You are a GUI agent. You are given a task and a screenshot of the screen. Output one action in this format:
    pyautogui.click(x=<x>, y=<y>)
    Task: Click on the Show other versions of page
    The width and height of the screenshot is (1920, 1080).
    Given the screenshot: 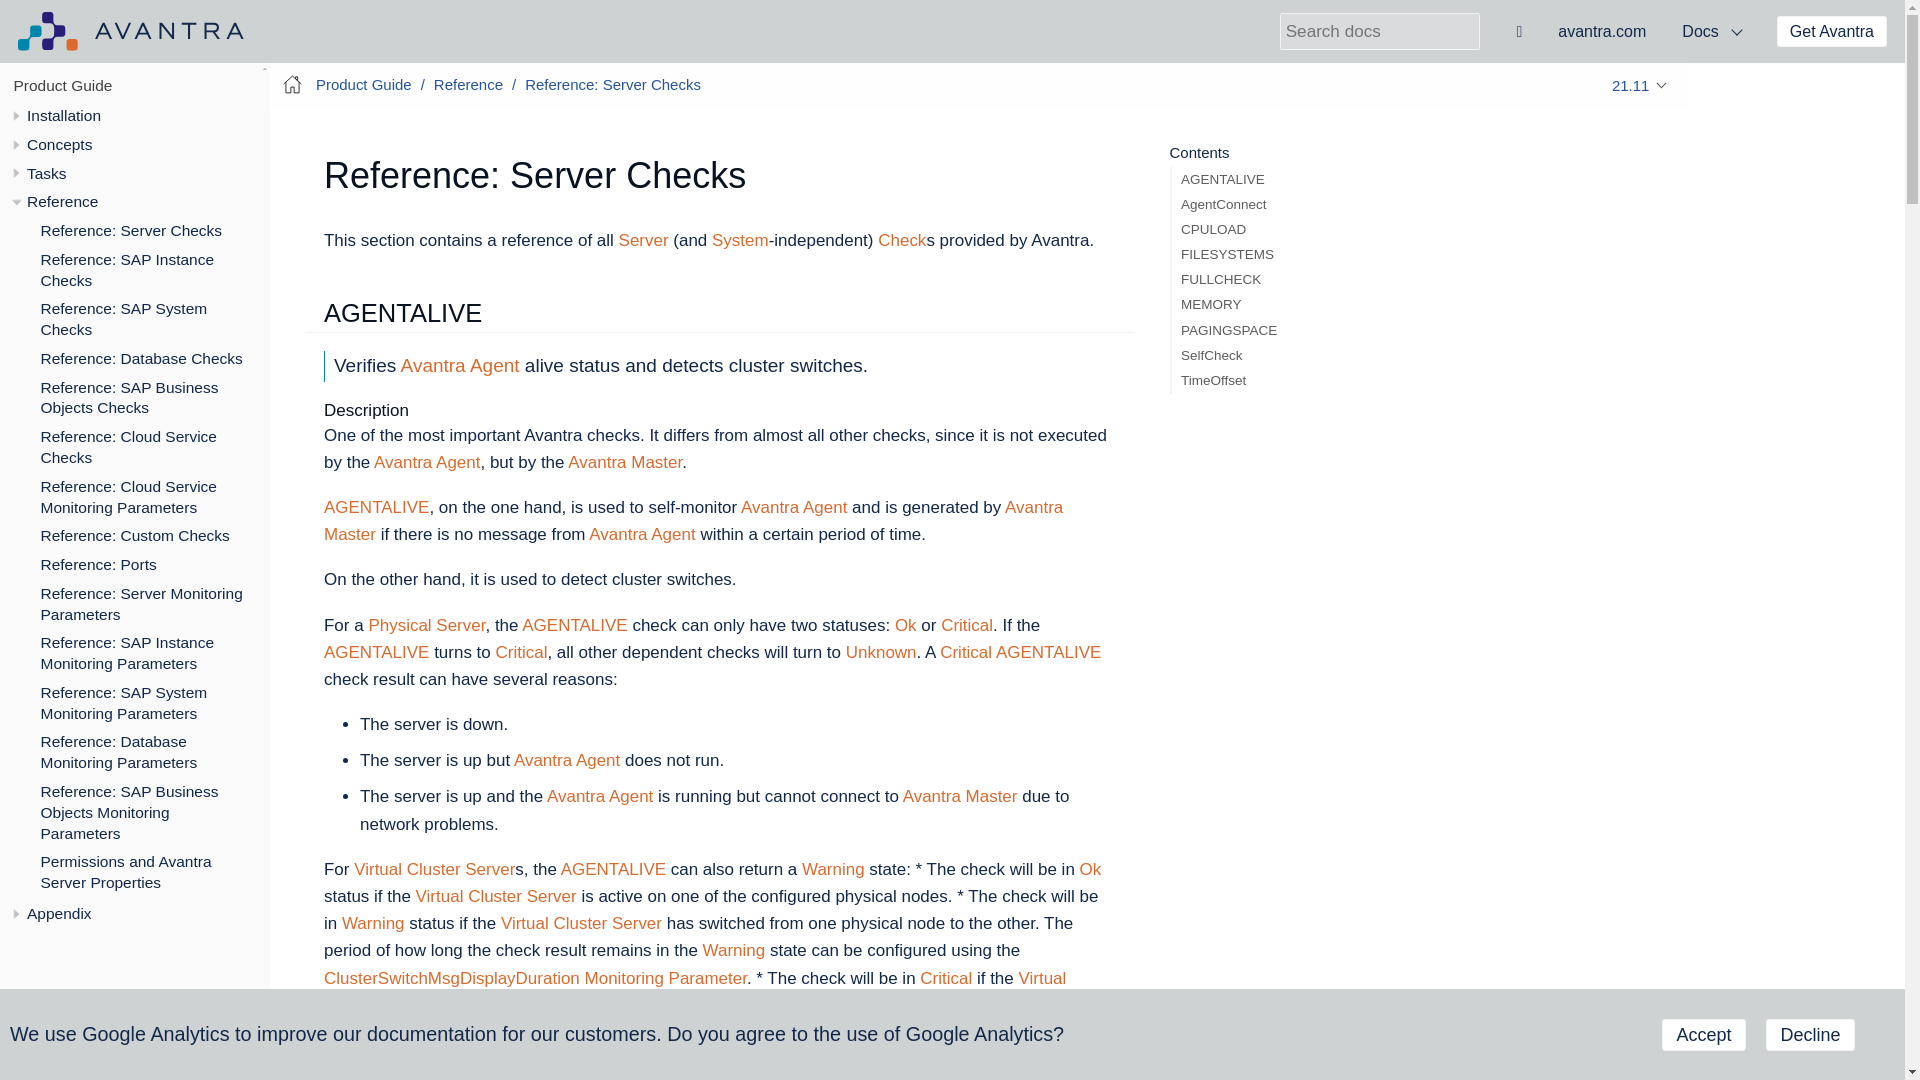 What is the action you would take?
    pyautogui.click(x=1640, y=85)
    